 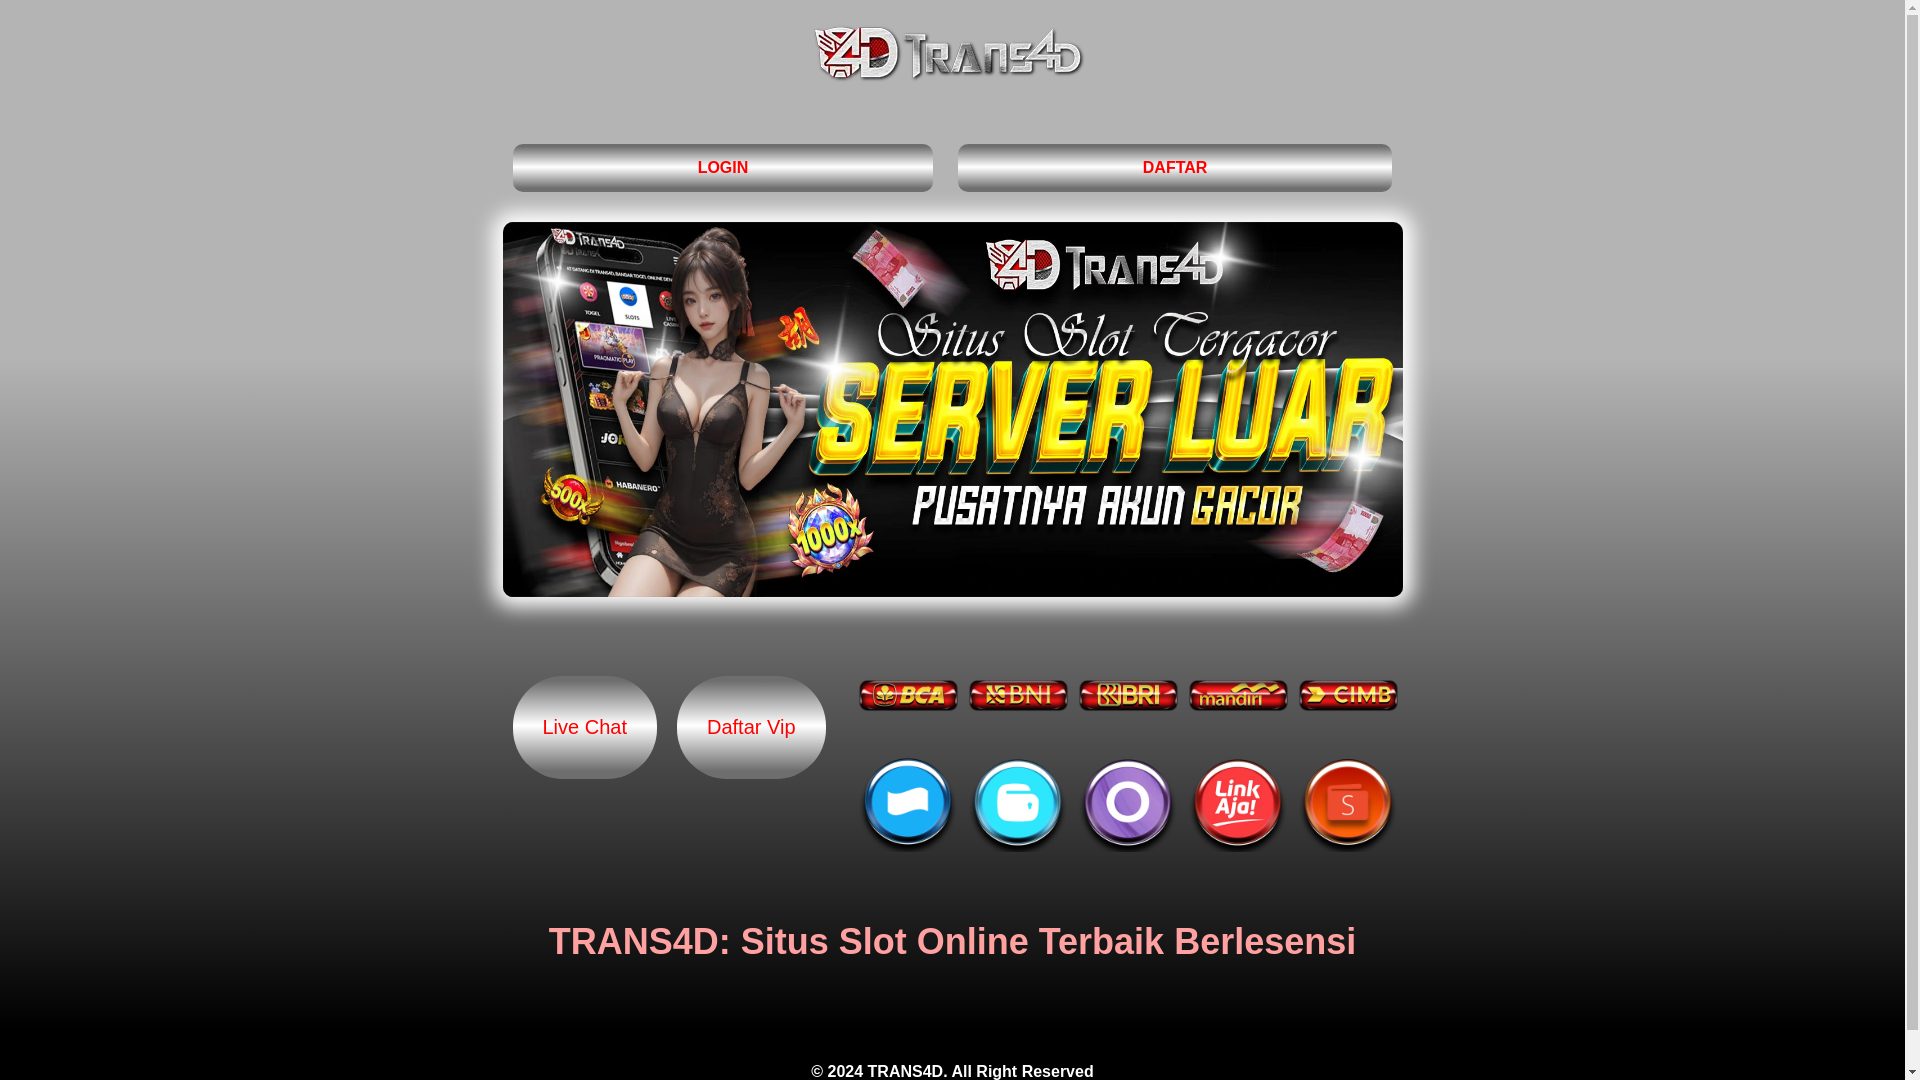 What do you see at coordinates (1176, 168) in the screenshot?
I see `DAFTAR` at bounding box center [1176, 168].